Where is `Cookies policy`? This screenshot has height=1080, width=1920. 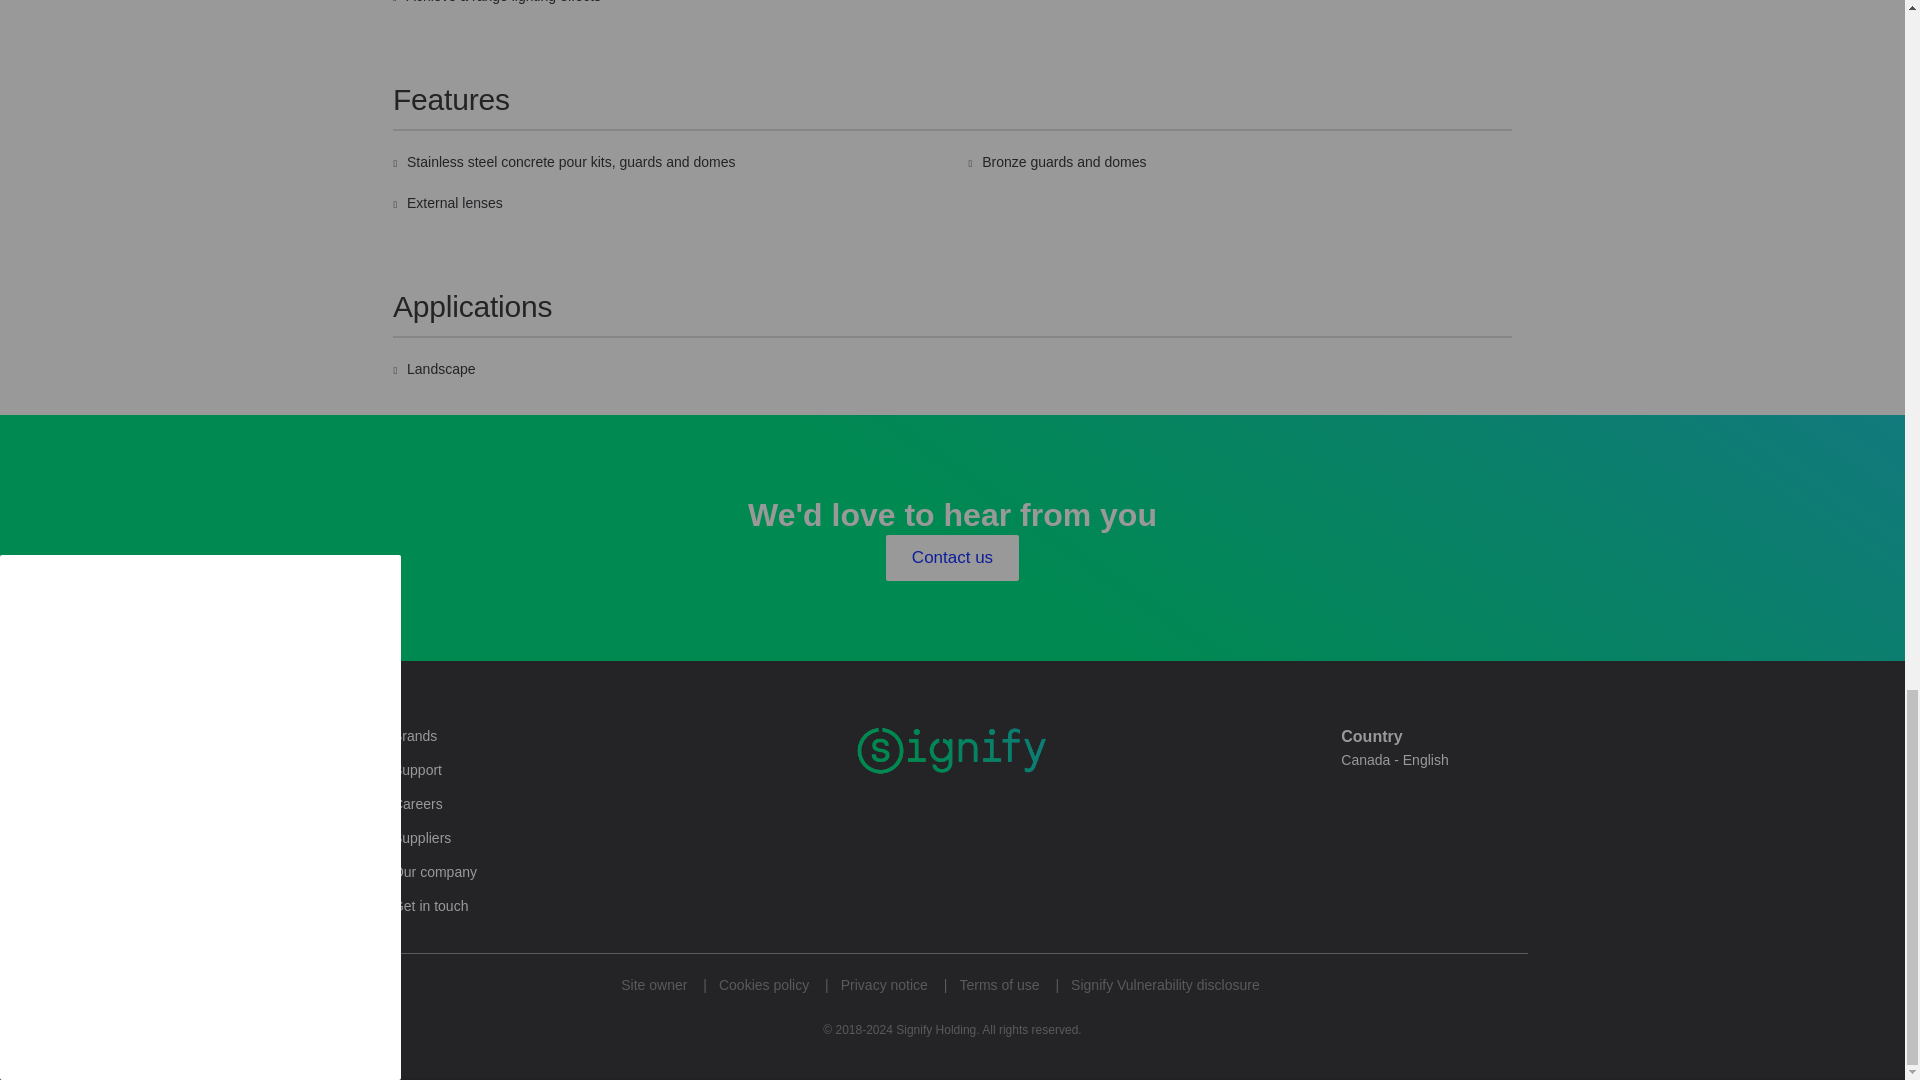
Cookies policy is located at coordinates (763, 985).